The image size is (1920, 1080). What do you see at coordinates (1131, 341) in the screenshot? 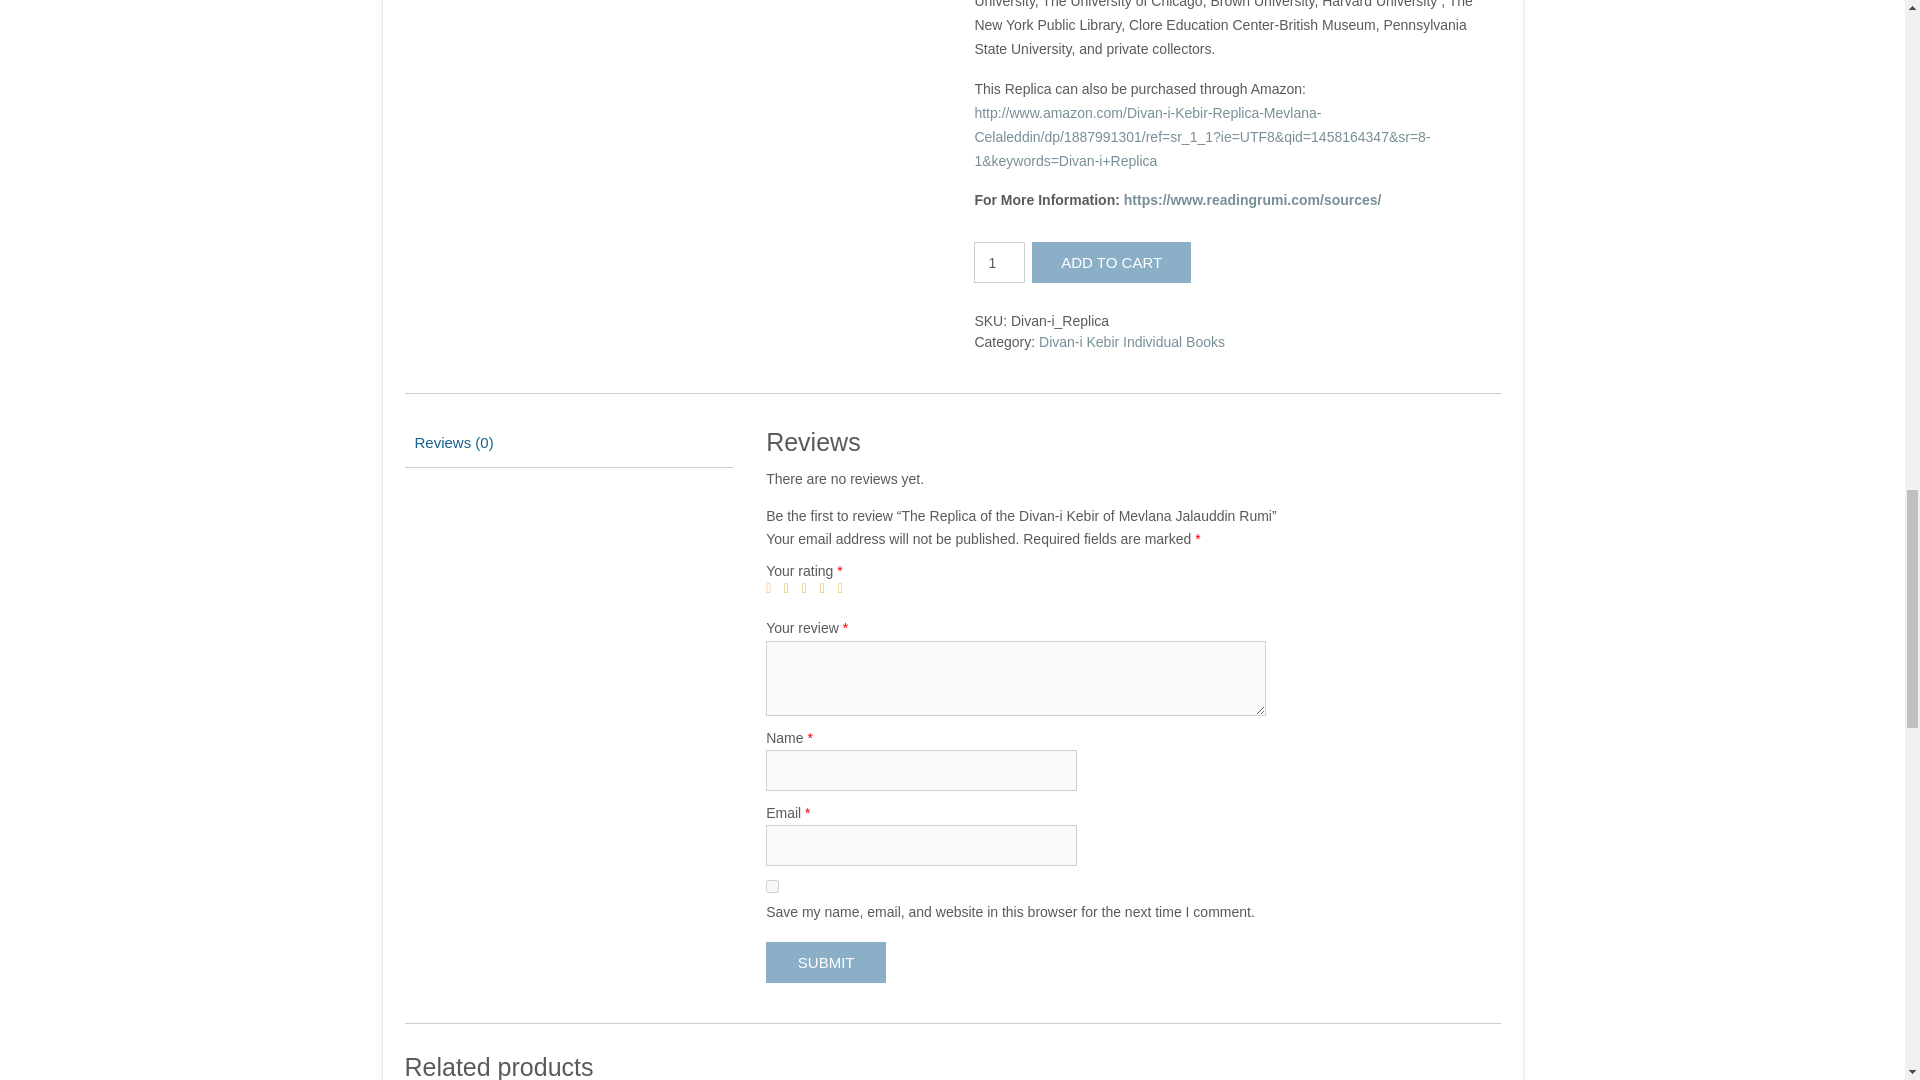
I see `Divan-i Kebir Individual Books` at bounding box center [1131, 341].